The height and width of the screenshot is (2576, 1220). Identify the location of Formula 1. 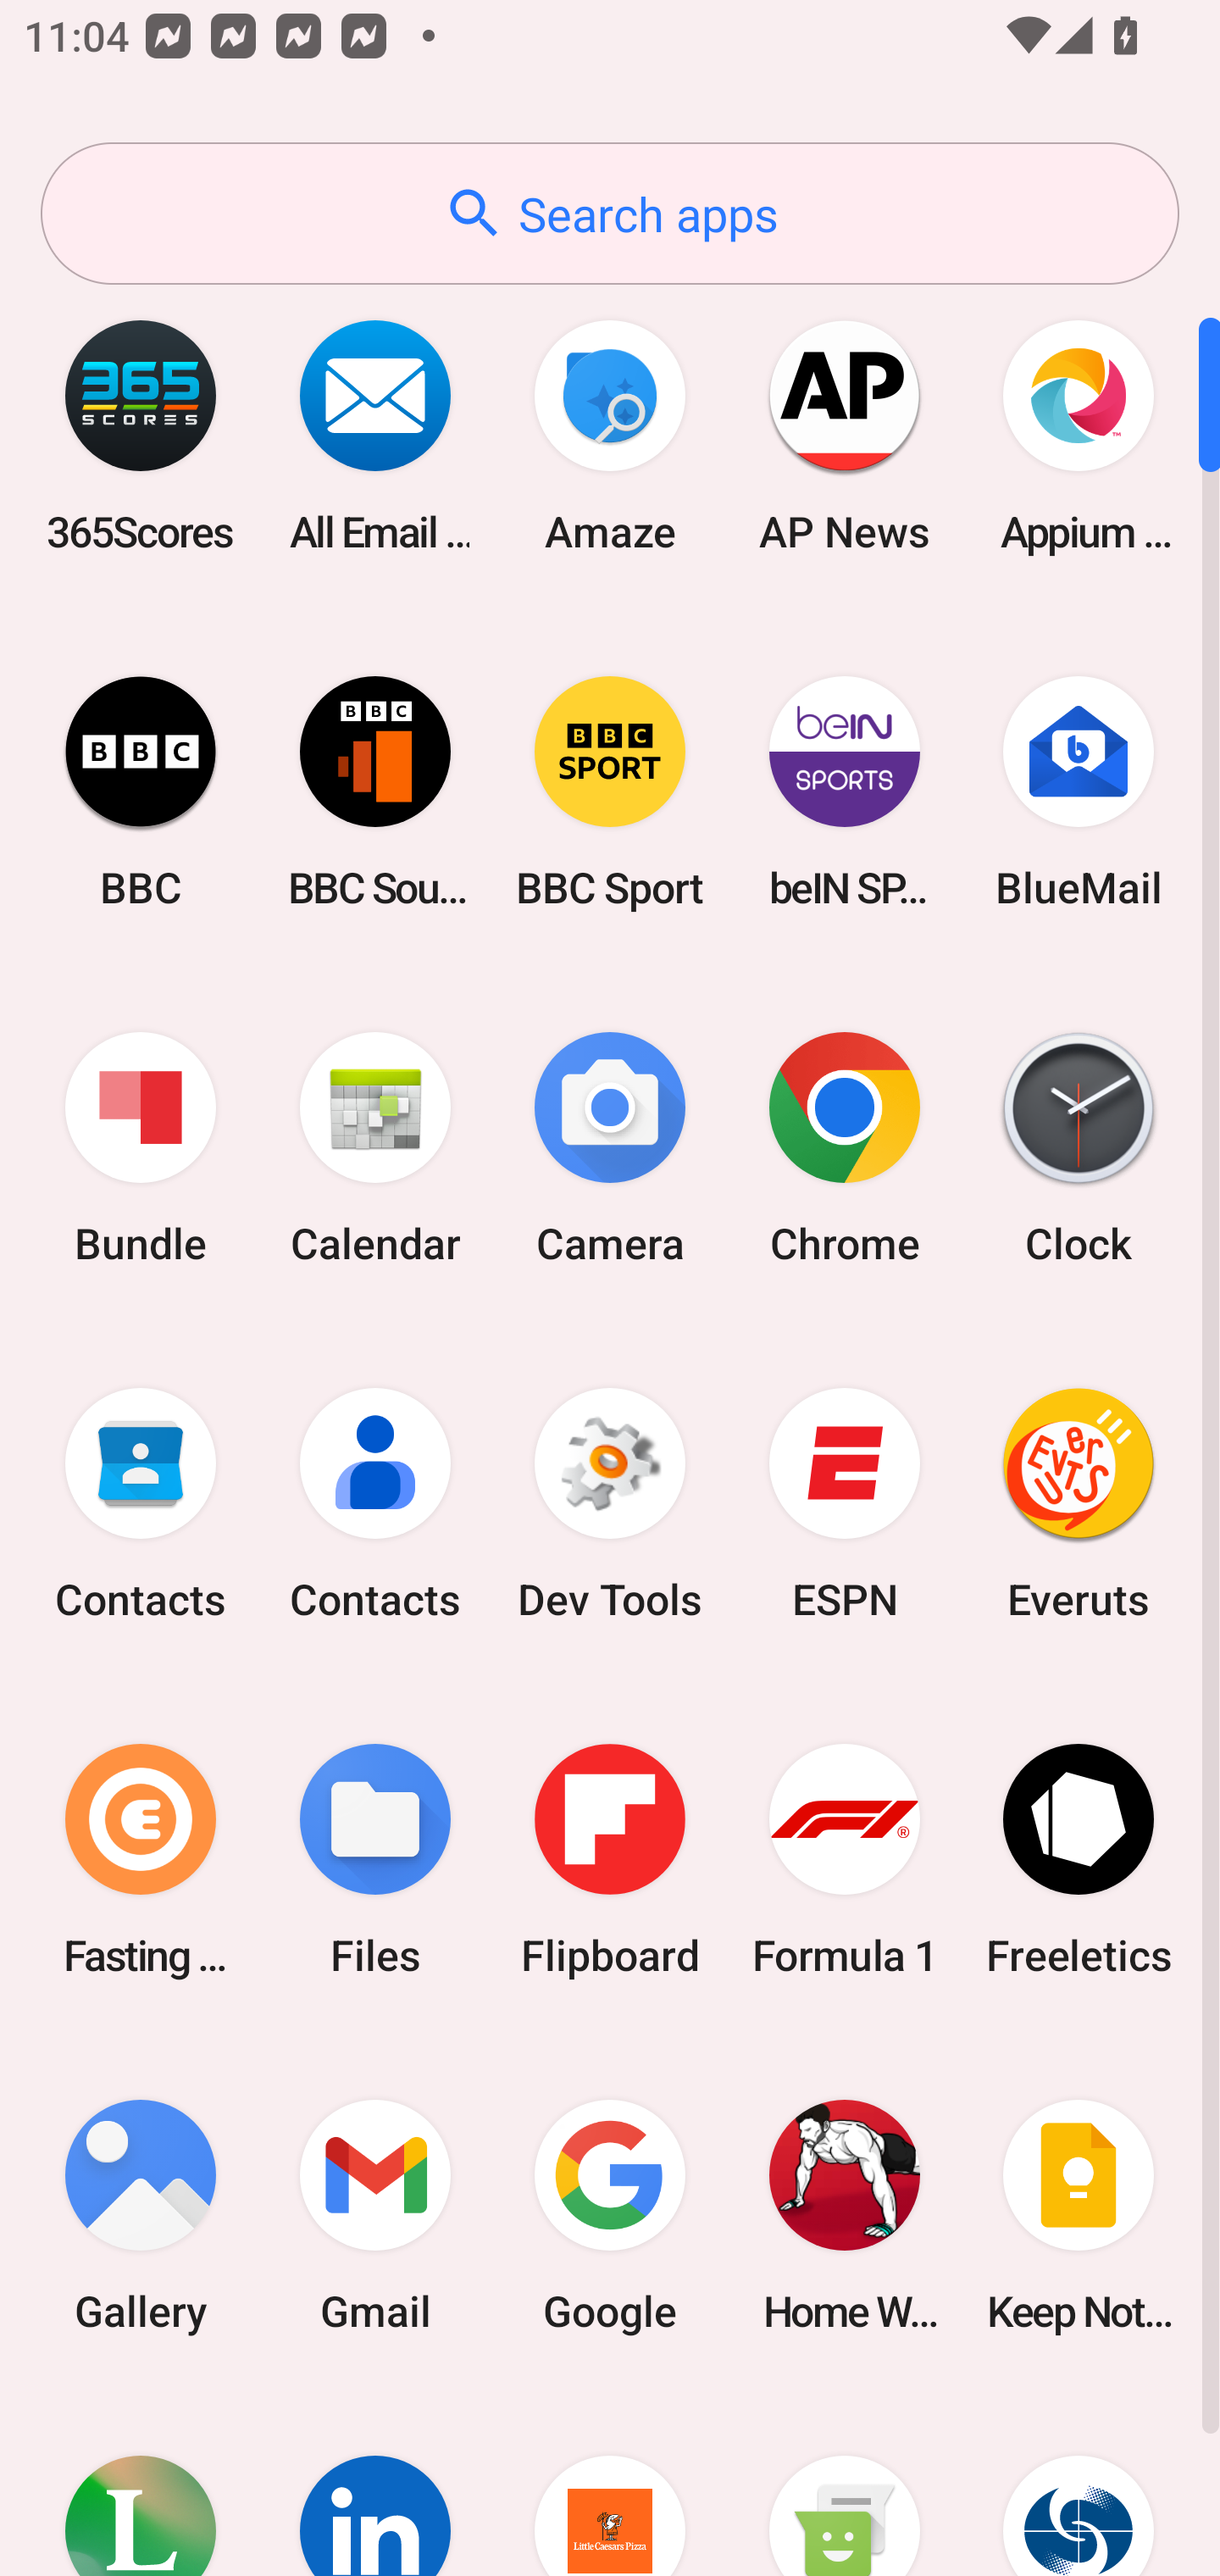
(844, 1859).